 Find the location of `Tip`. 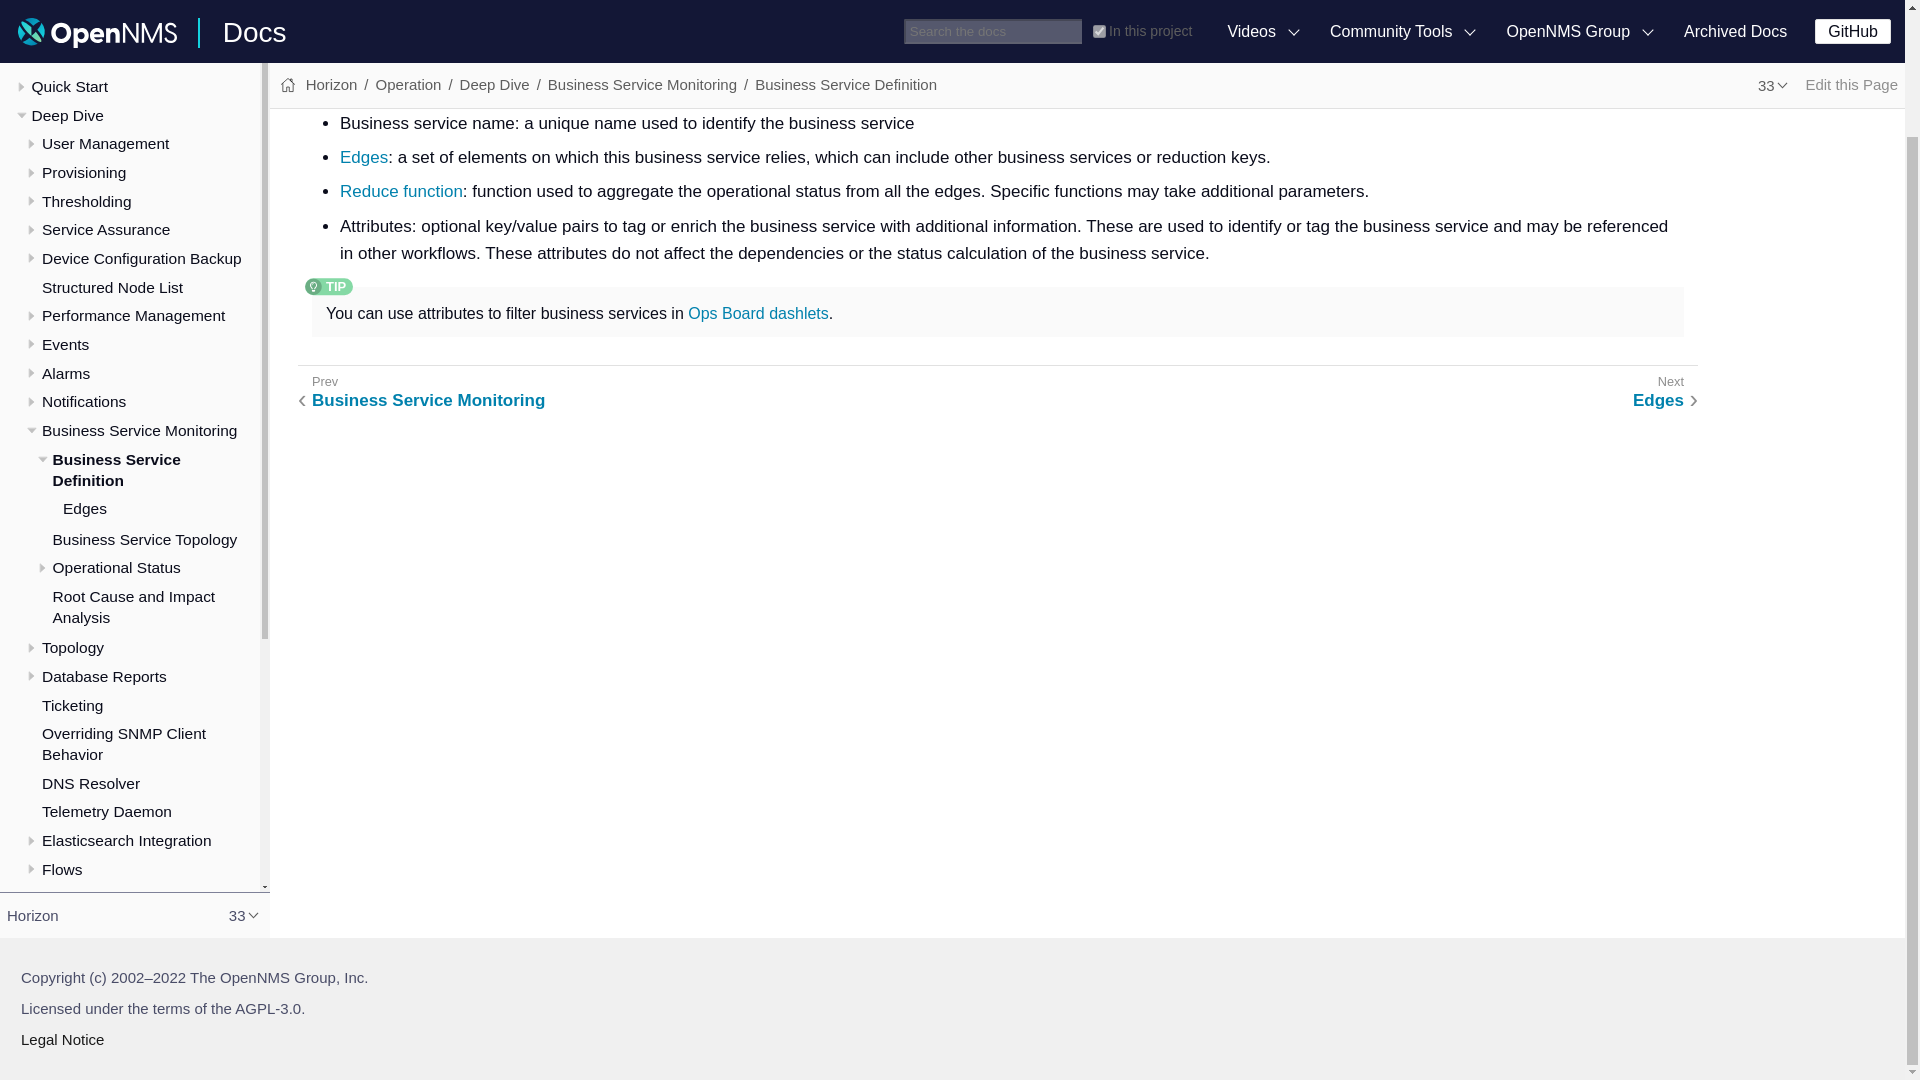

Tip is located at coordinates (328, 286).